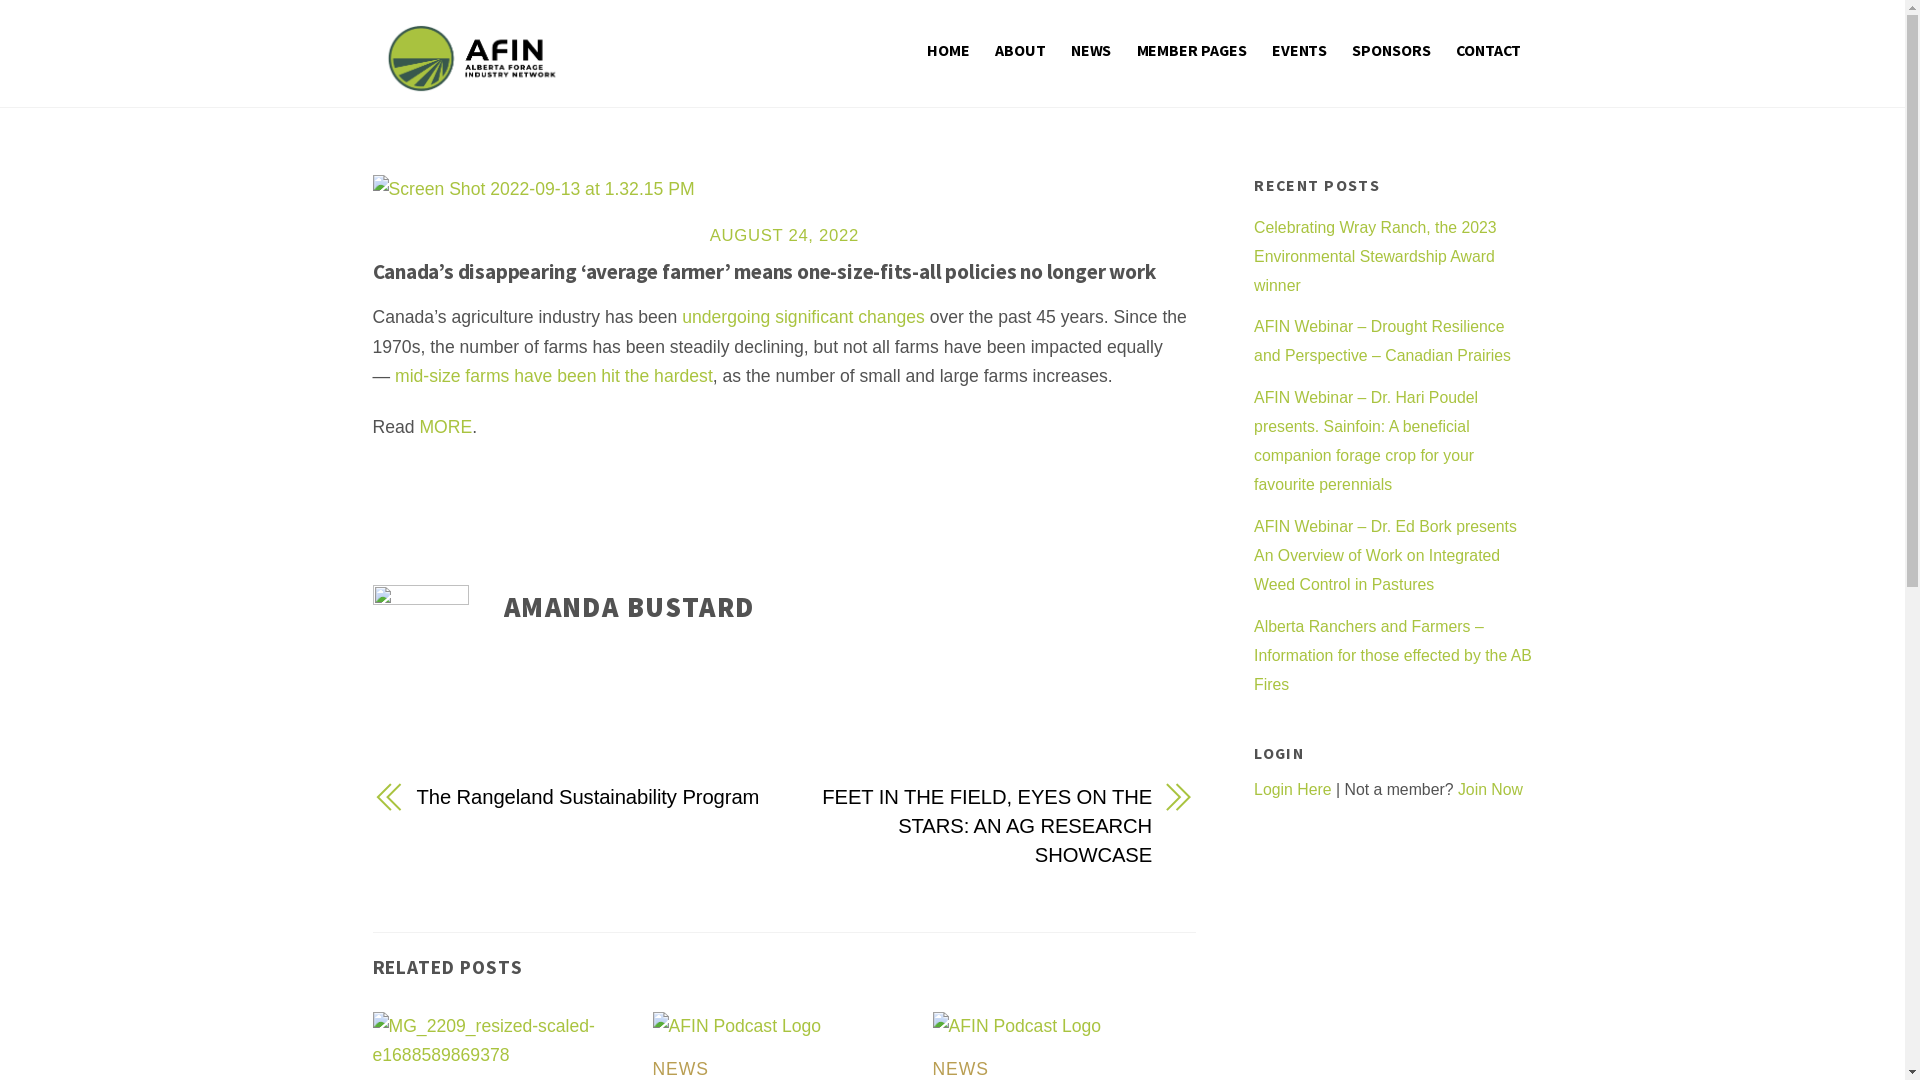  Describe the element at coordinates (1300, 50) in the screenshot. I see `EVENTS` at that location.